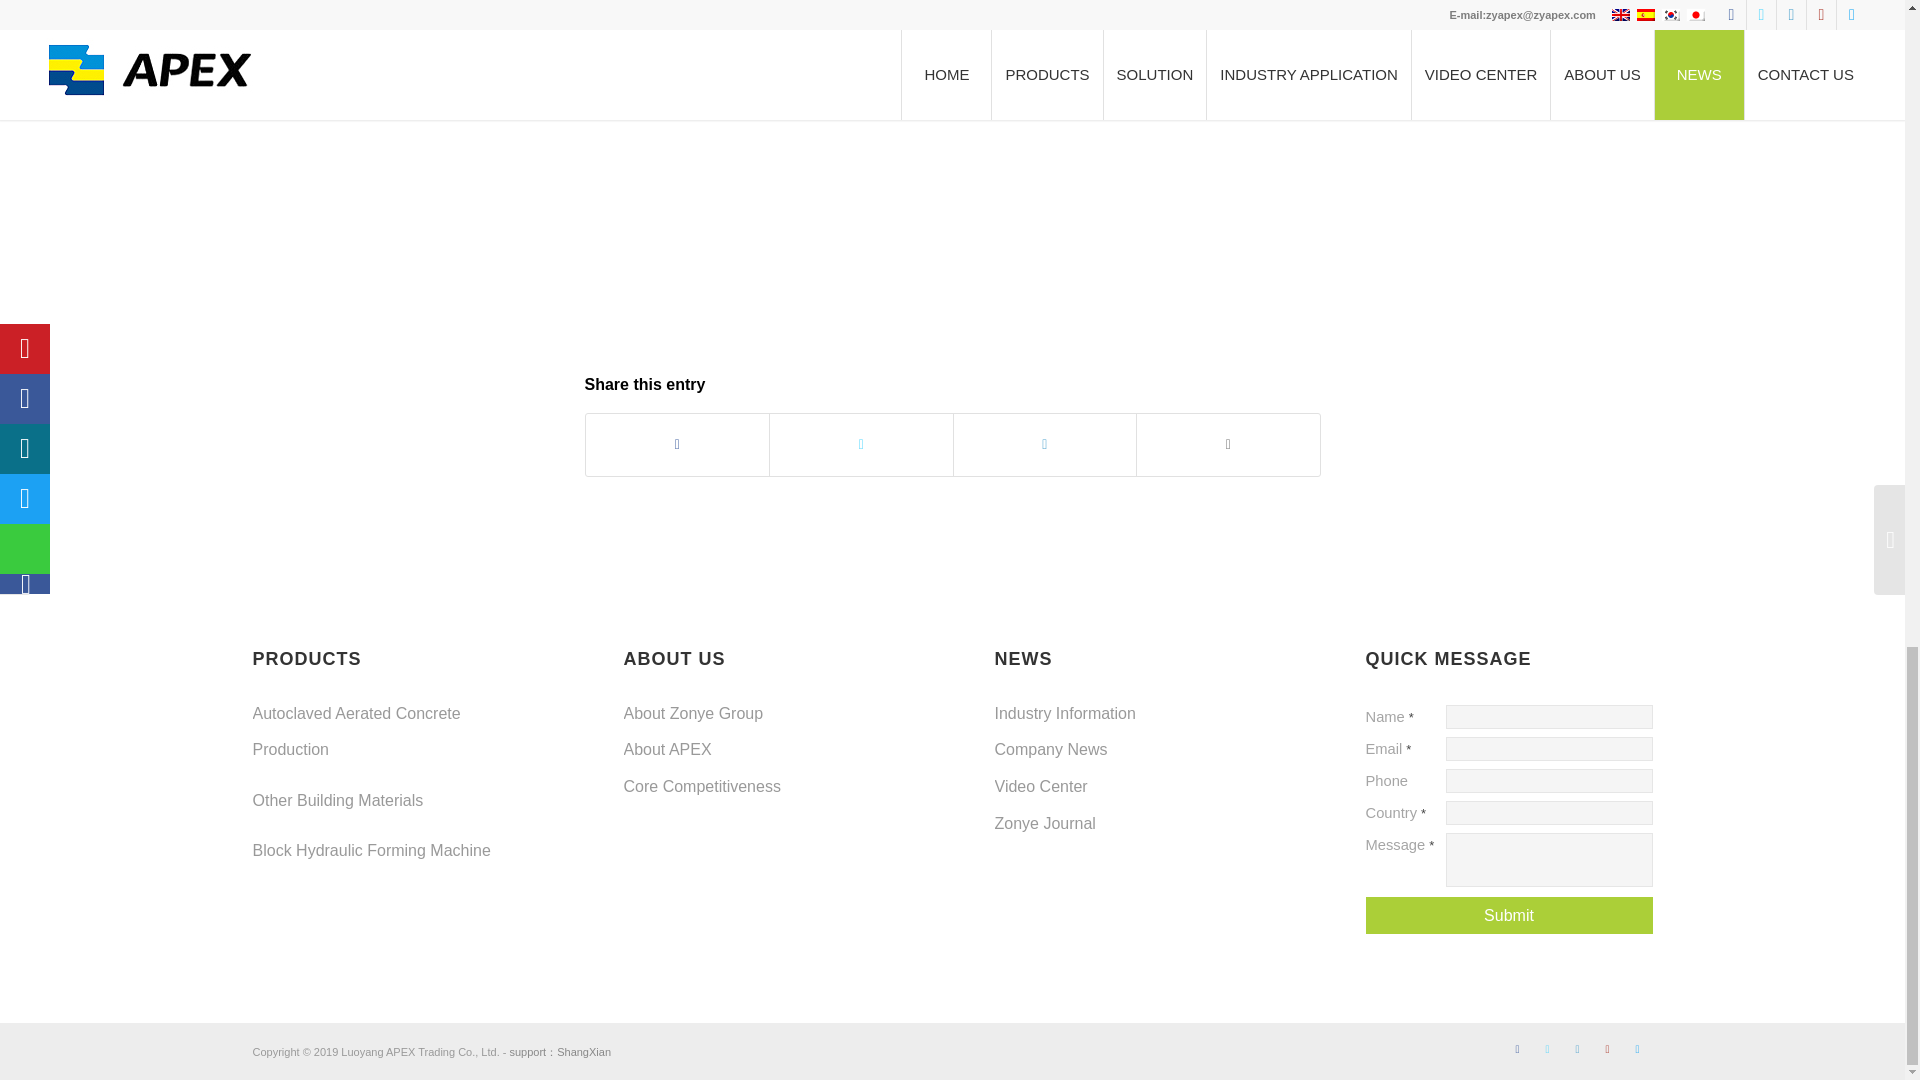 This screenshot has height=1080, width=1920. What do you see at coordinates (1509, 916) in the screenshot?
I see `Submit` at bounding box center [1509, 916].